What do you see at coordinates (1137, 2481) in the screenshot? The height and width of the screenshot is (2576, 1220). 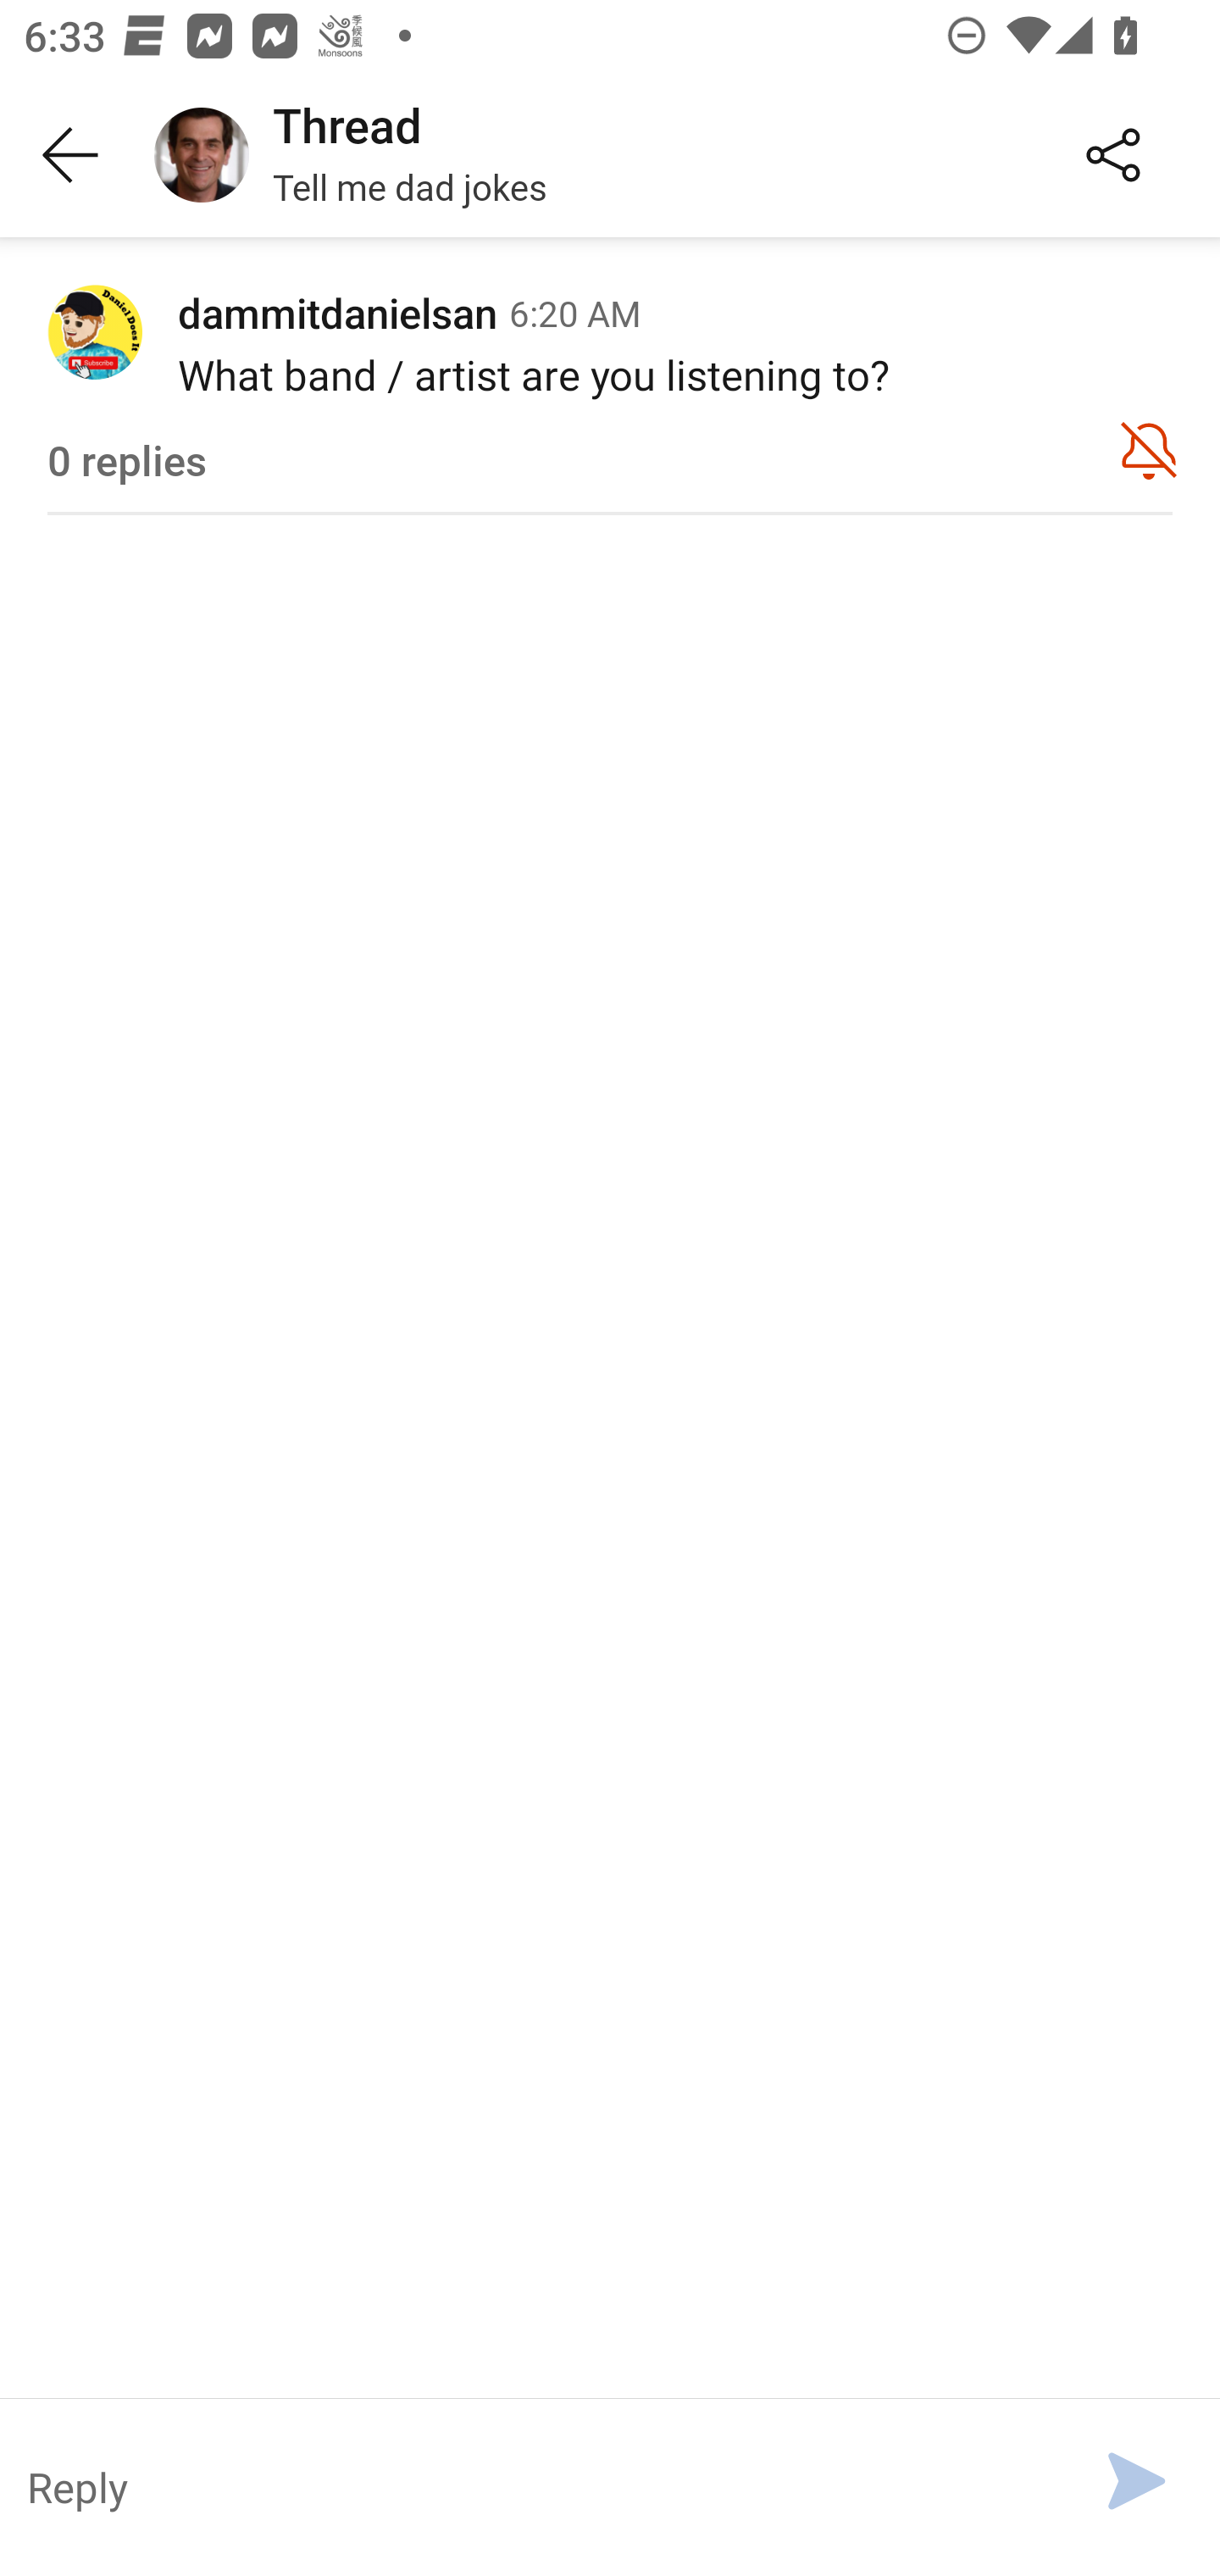 I see `Send message` at bounding box center [1137, 2481].